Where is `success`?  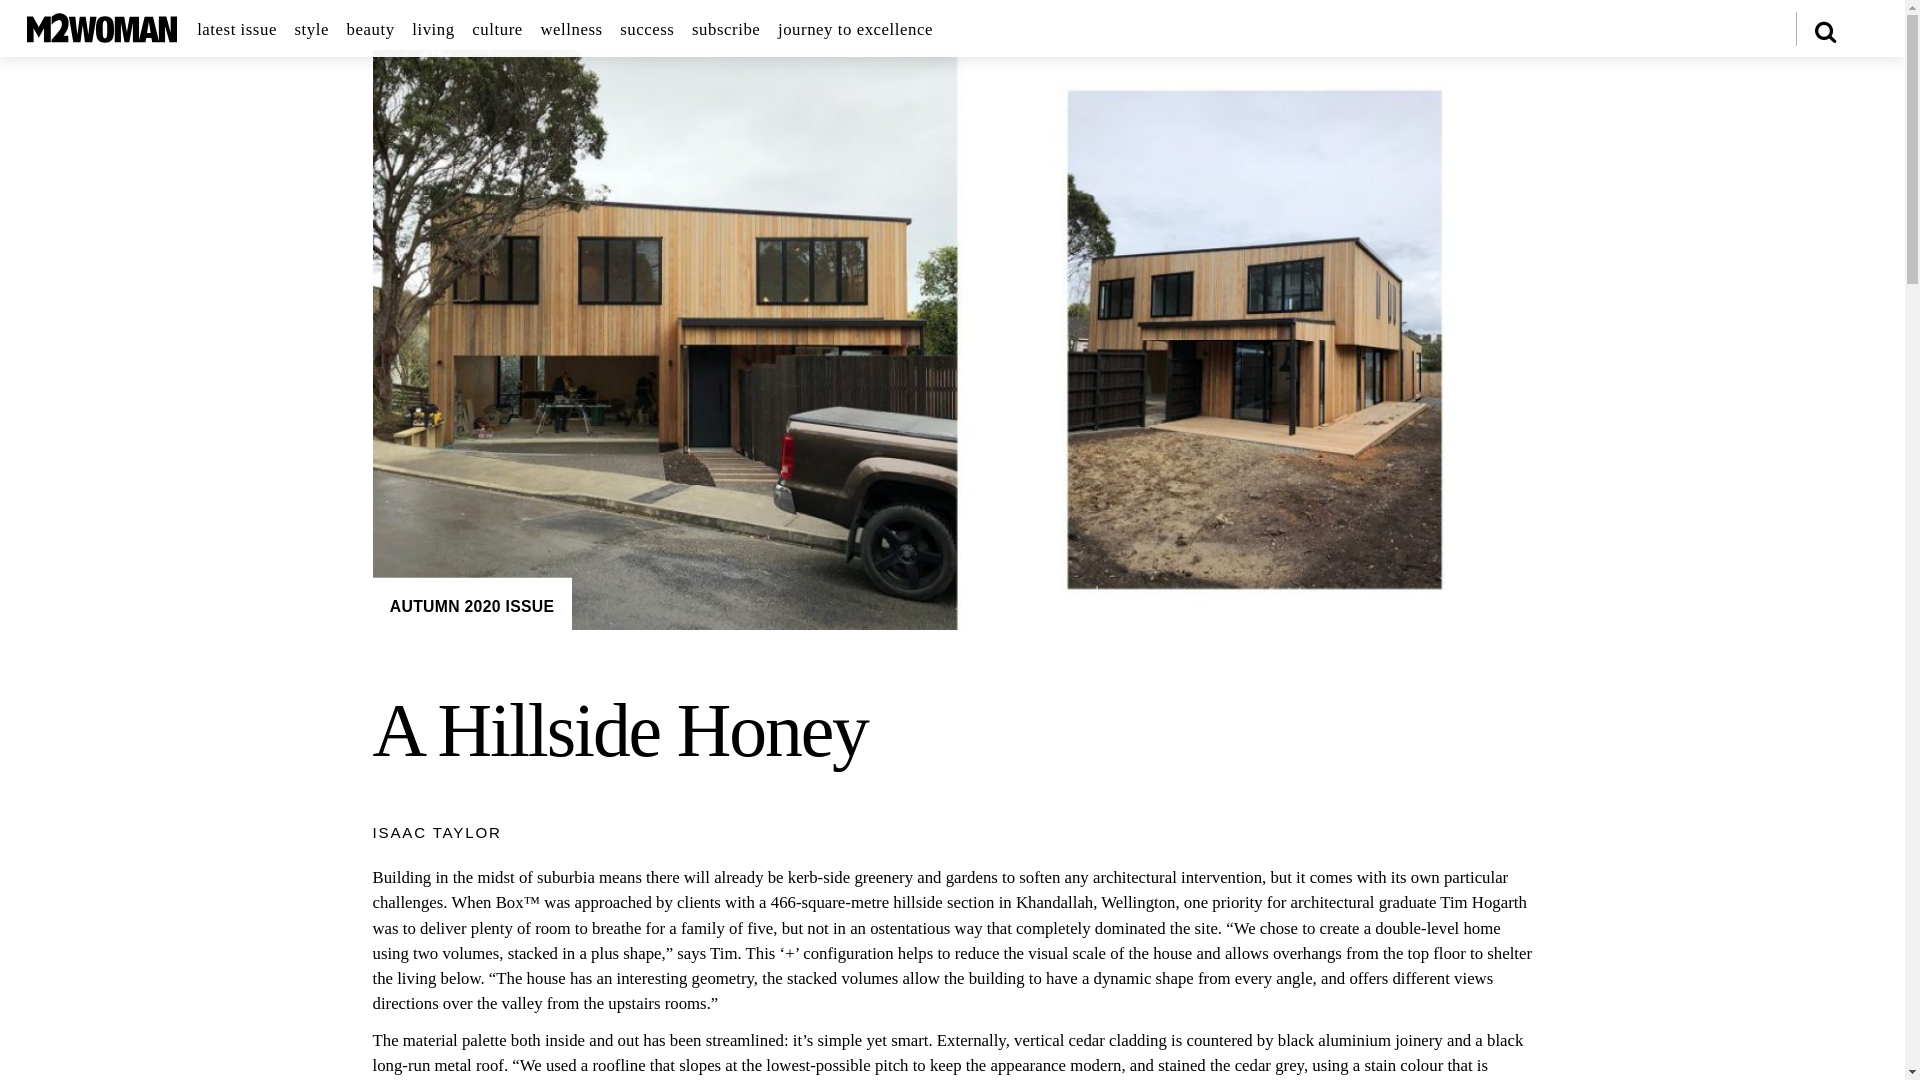 success is located at coordinates (646, 30).